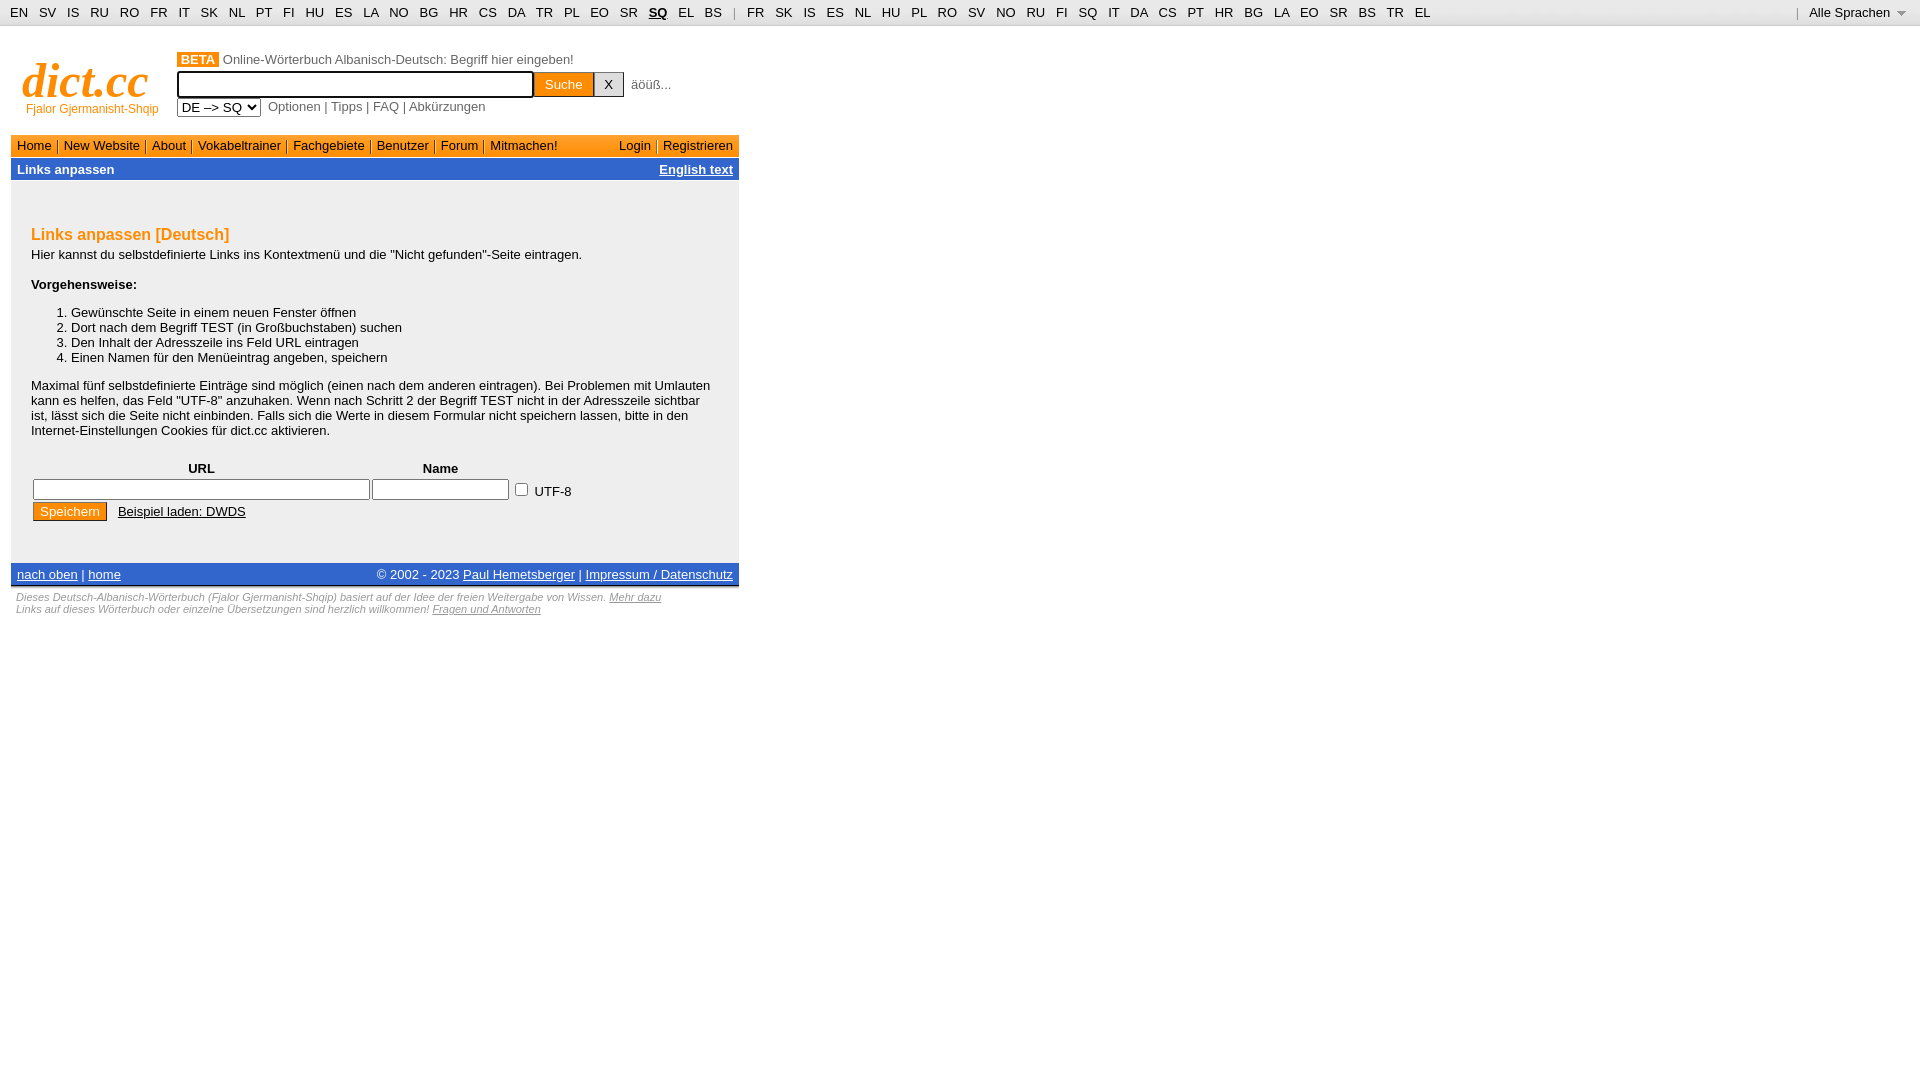 The width and height of the screenshot is (1920, 1080). What do you see at coordinates (635, 146) in the screenshot?
I see `Login` at bounding box center [635, 146].